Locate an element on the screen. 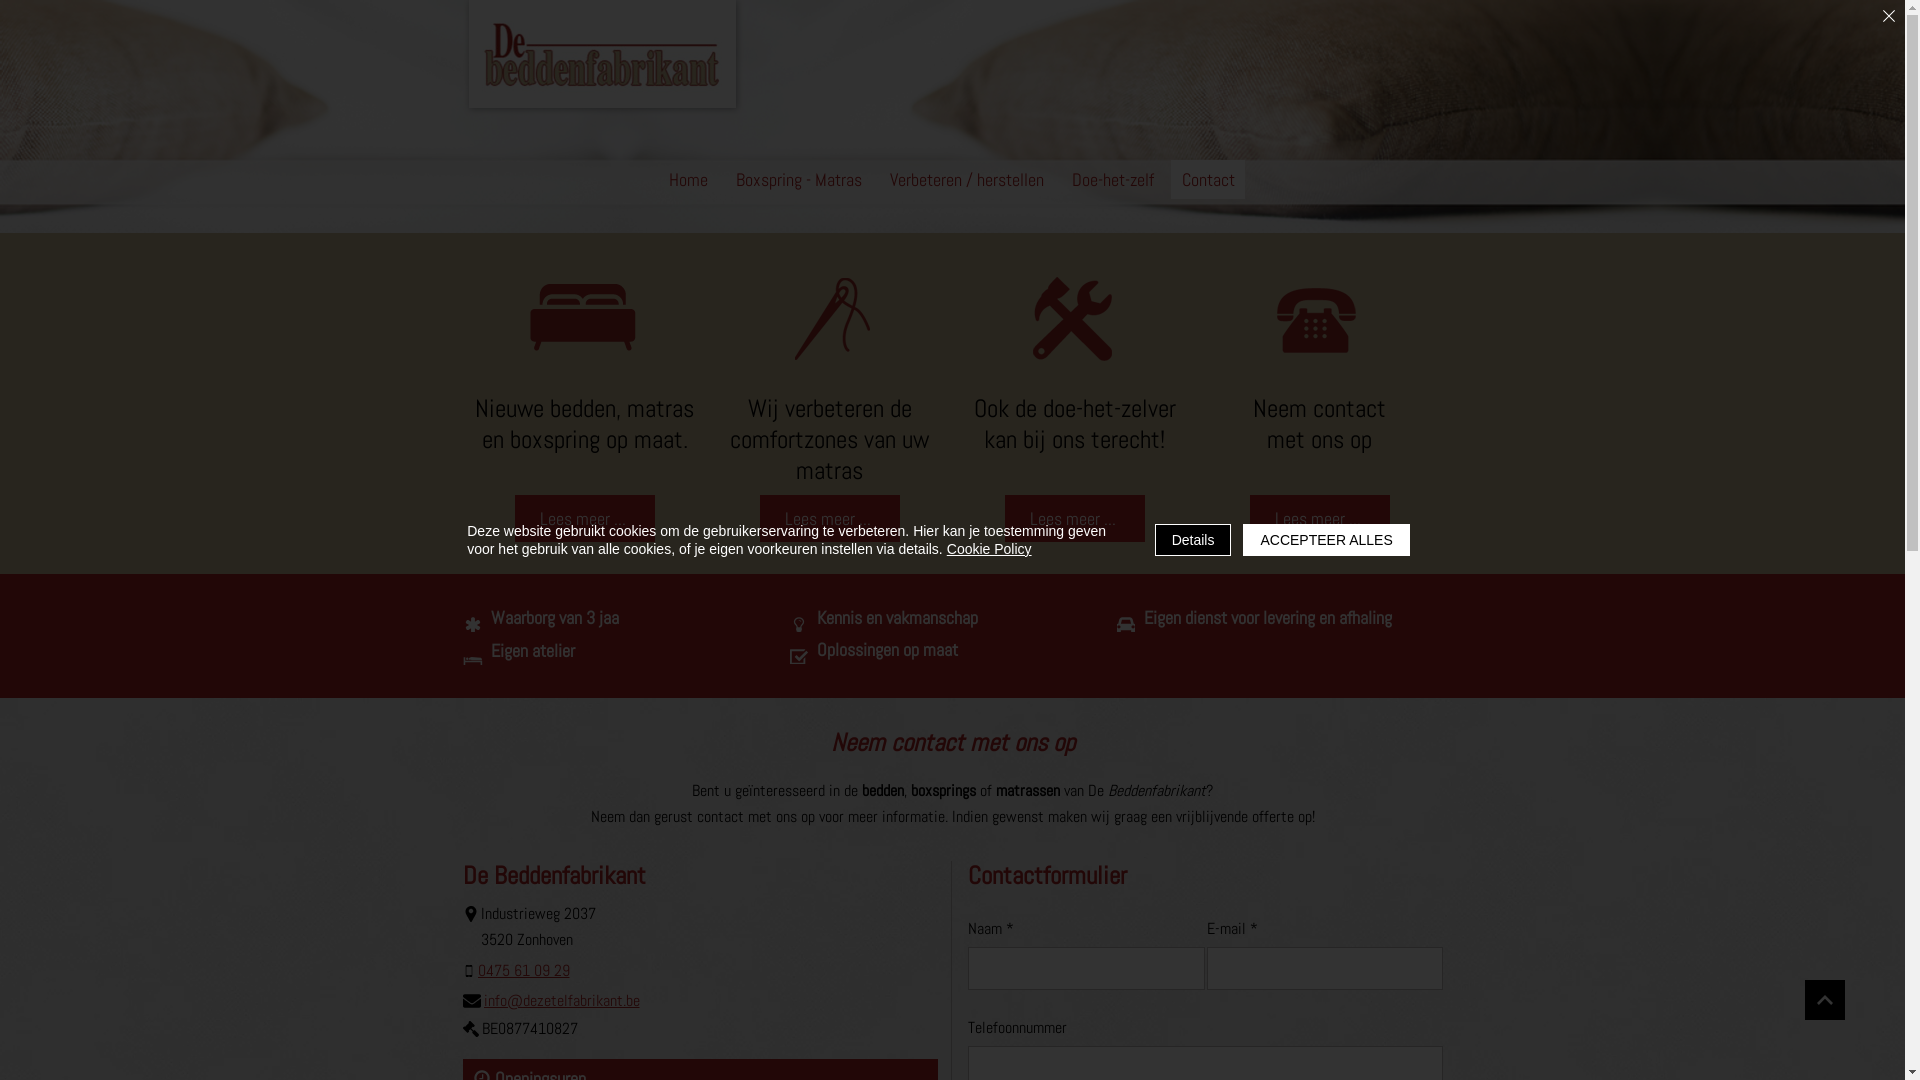 Image resolution: width=1920 pixels, height=1080 pixels. Home is located at coordinates (688, 180).